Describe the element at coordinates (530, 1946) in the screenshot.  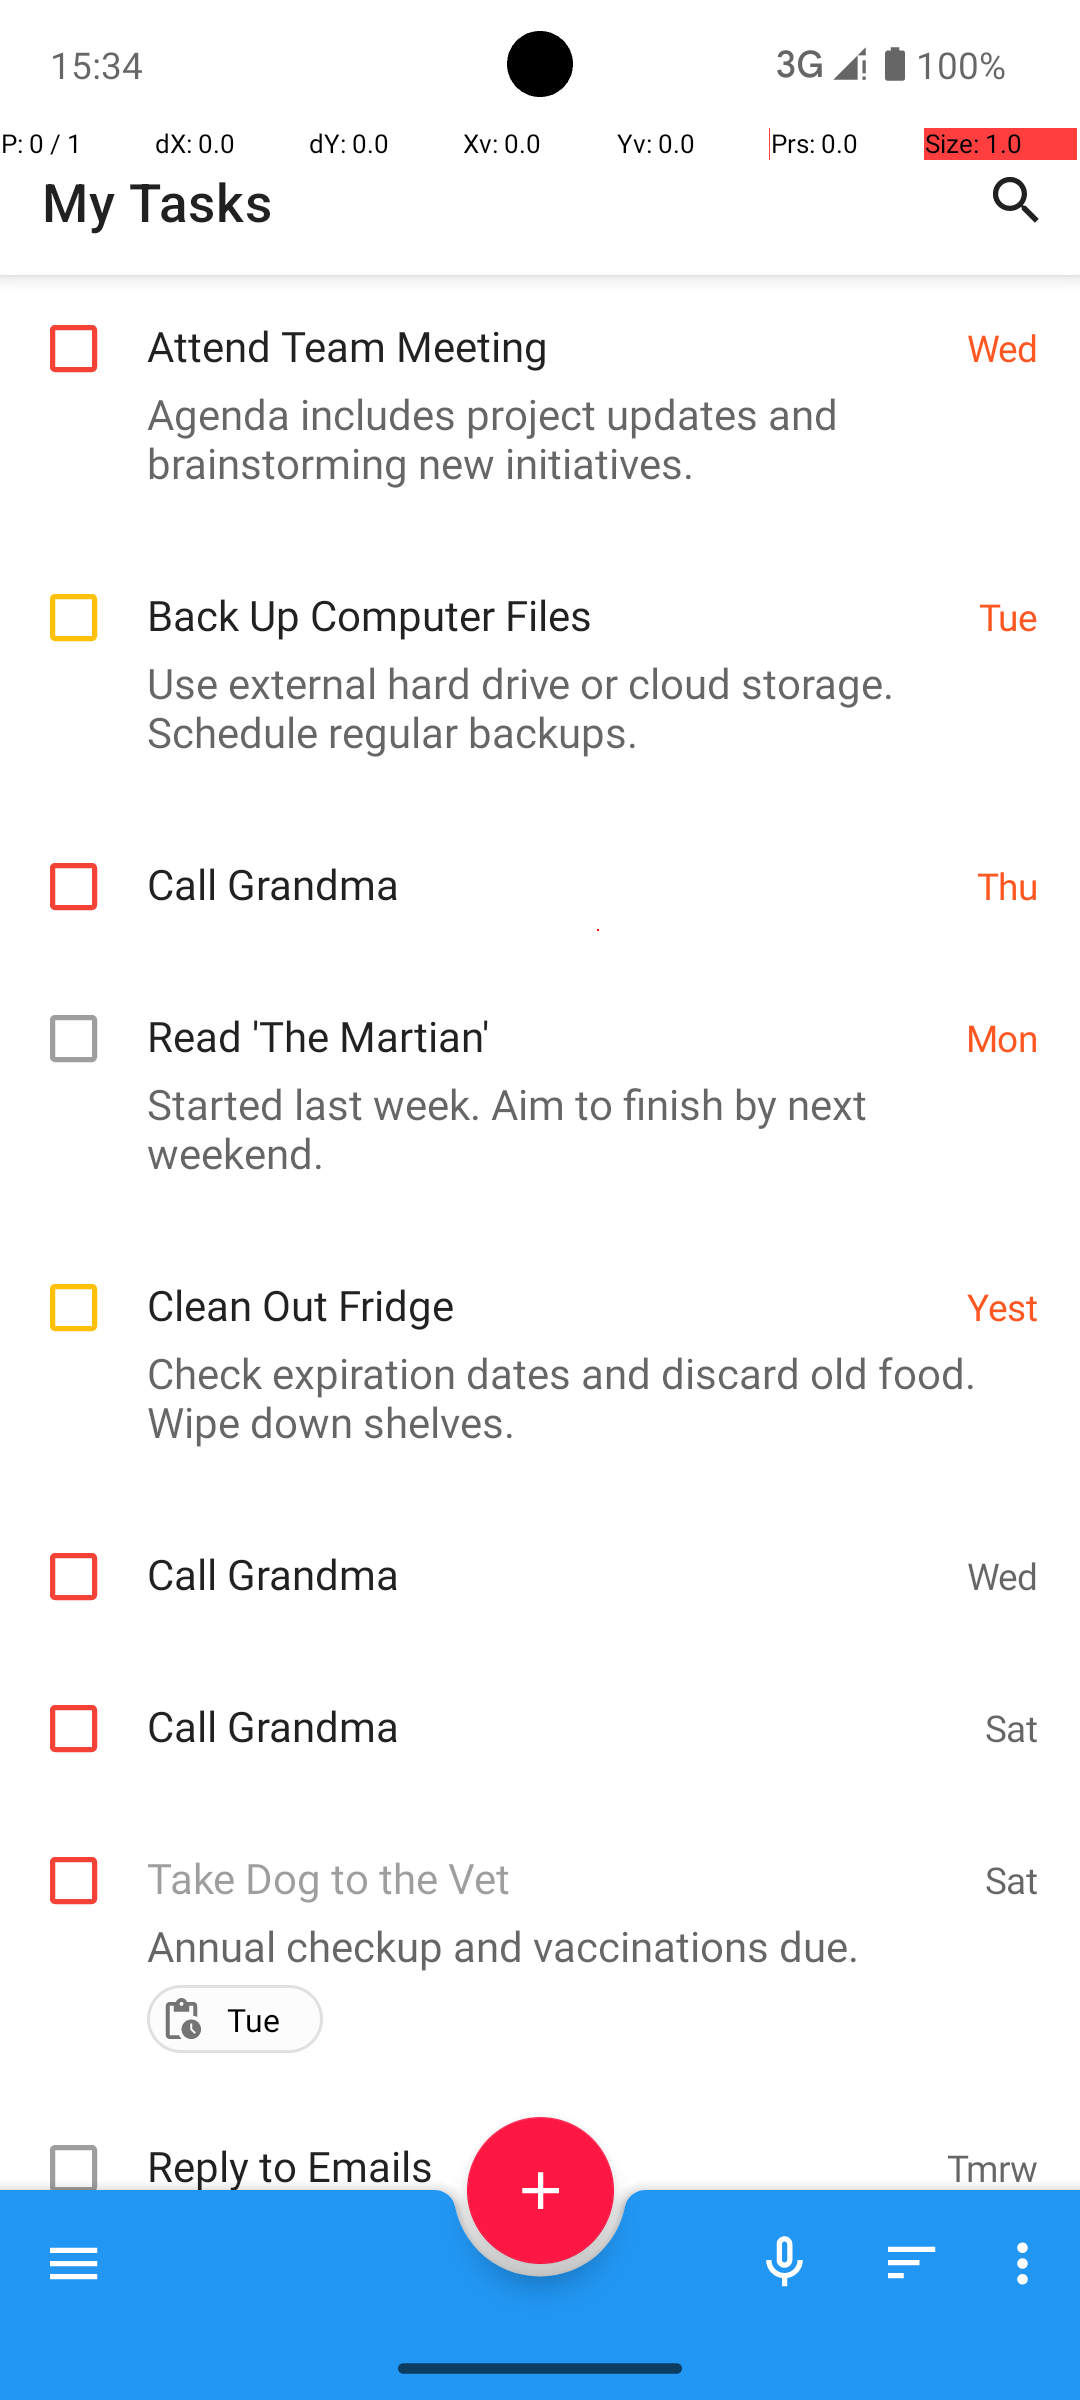
I see `Annual checkup and vaccinations due.` at that location.